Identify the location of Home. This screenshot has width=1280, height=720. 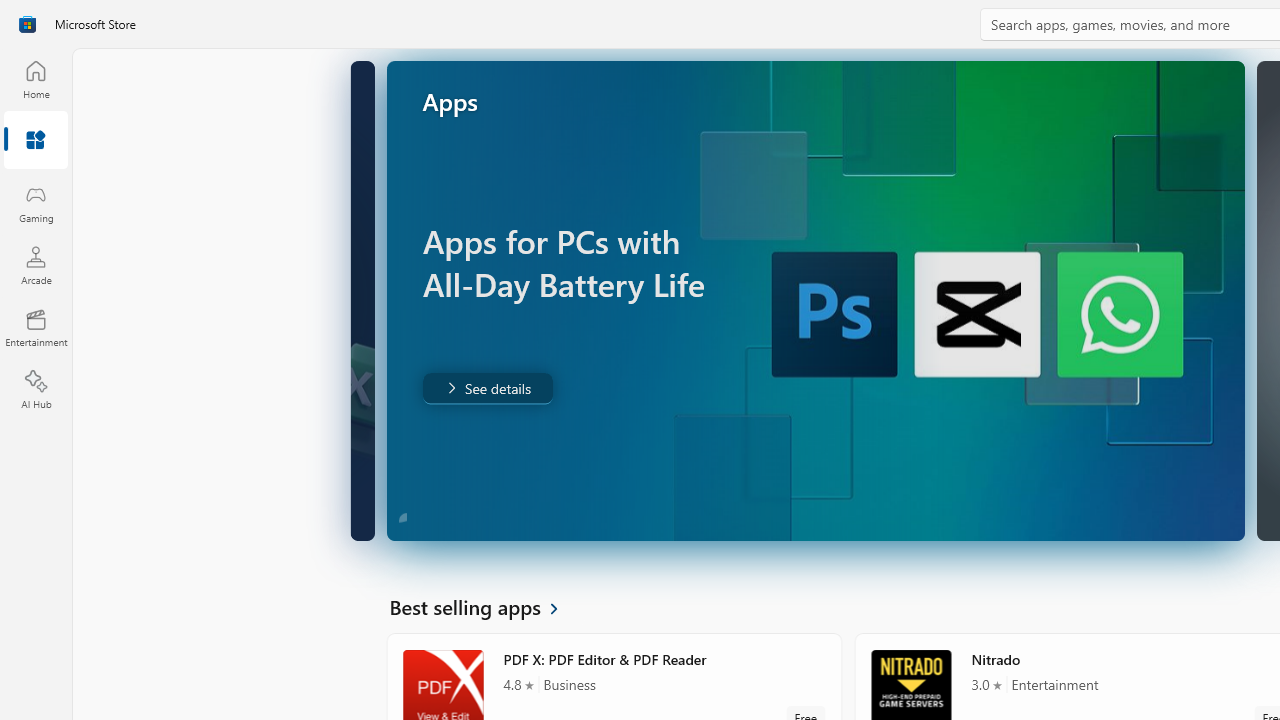
(36, 79).